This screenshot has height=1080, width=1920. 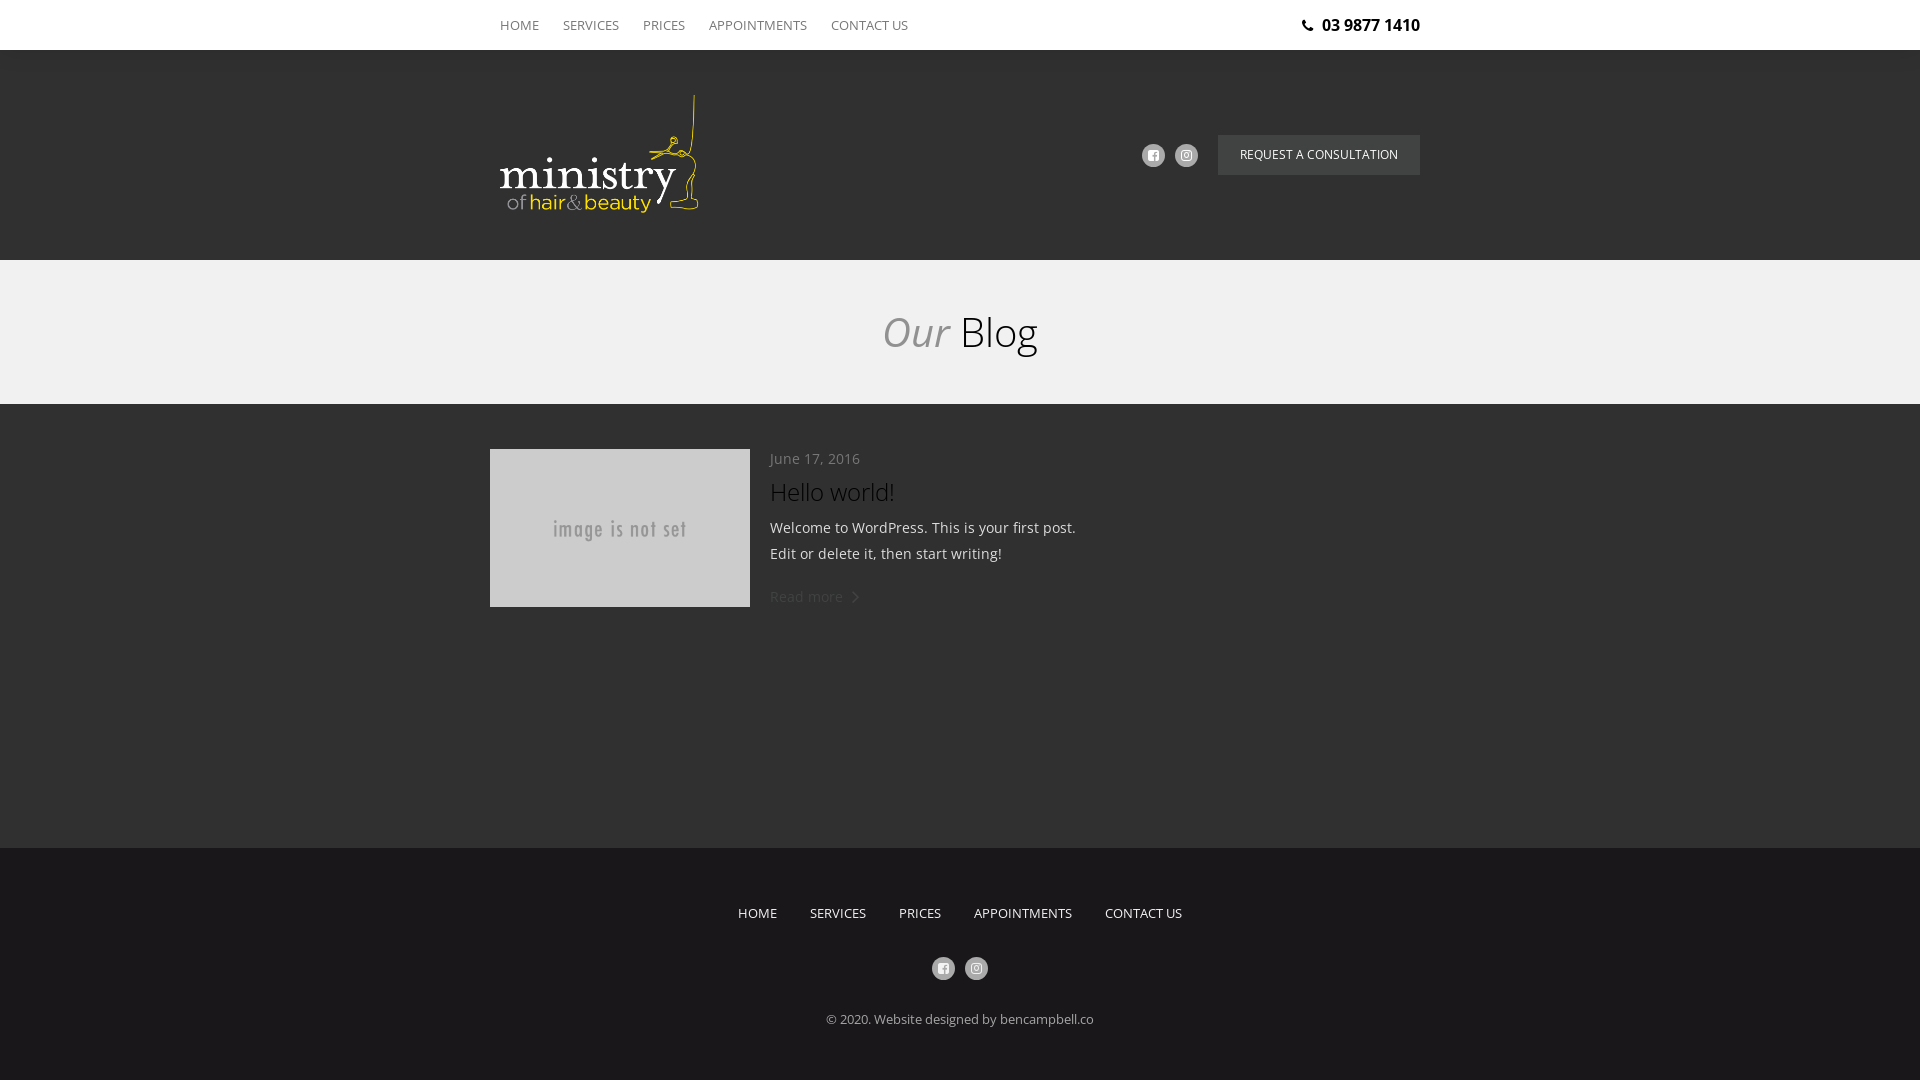 What do you see at coordinates (815, 596) in the screenshot?
I see `Read more` at bounding box center [815, 596].